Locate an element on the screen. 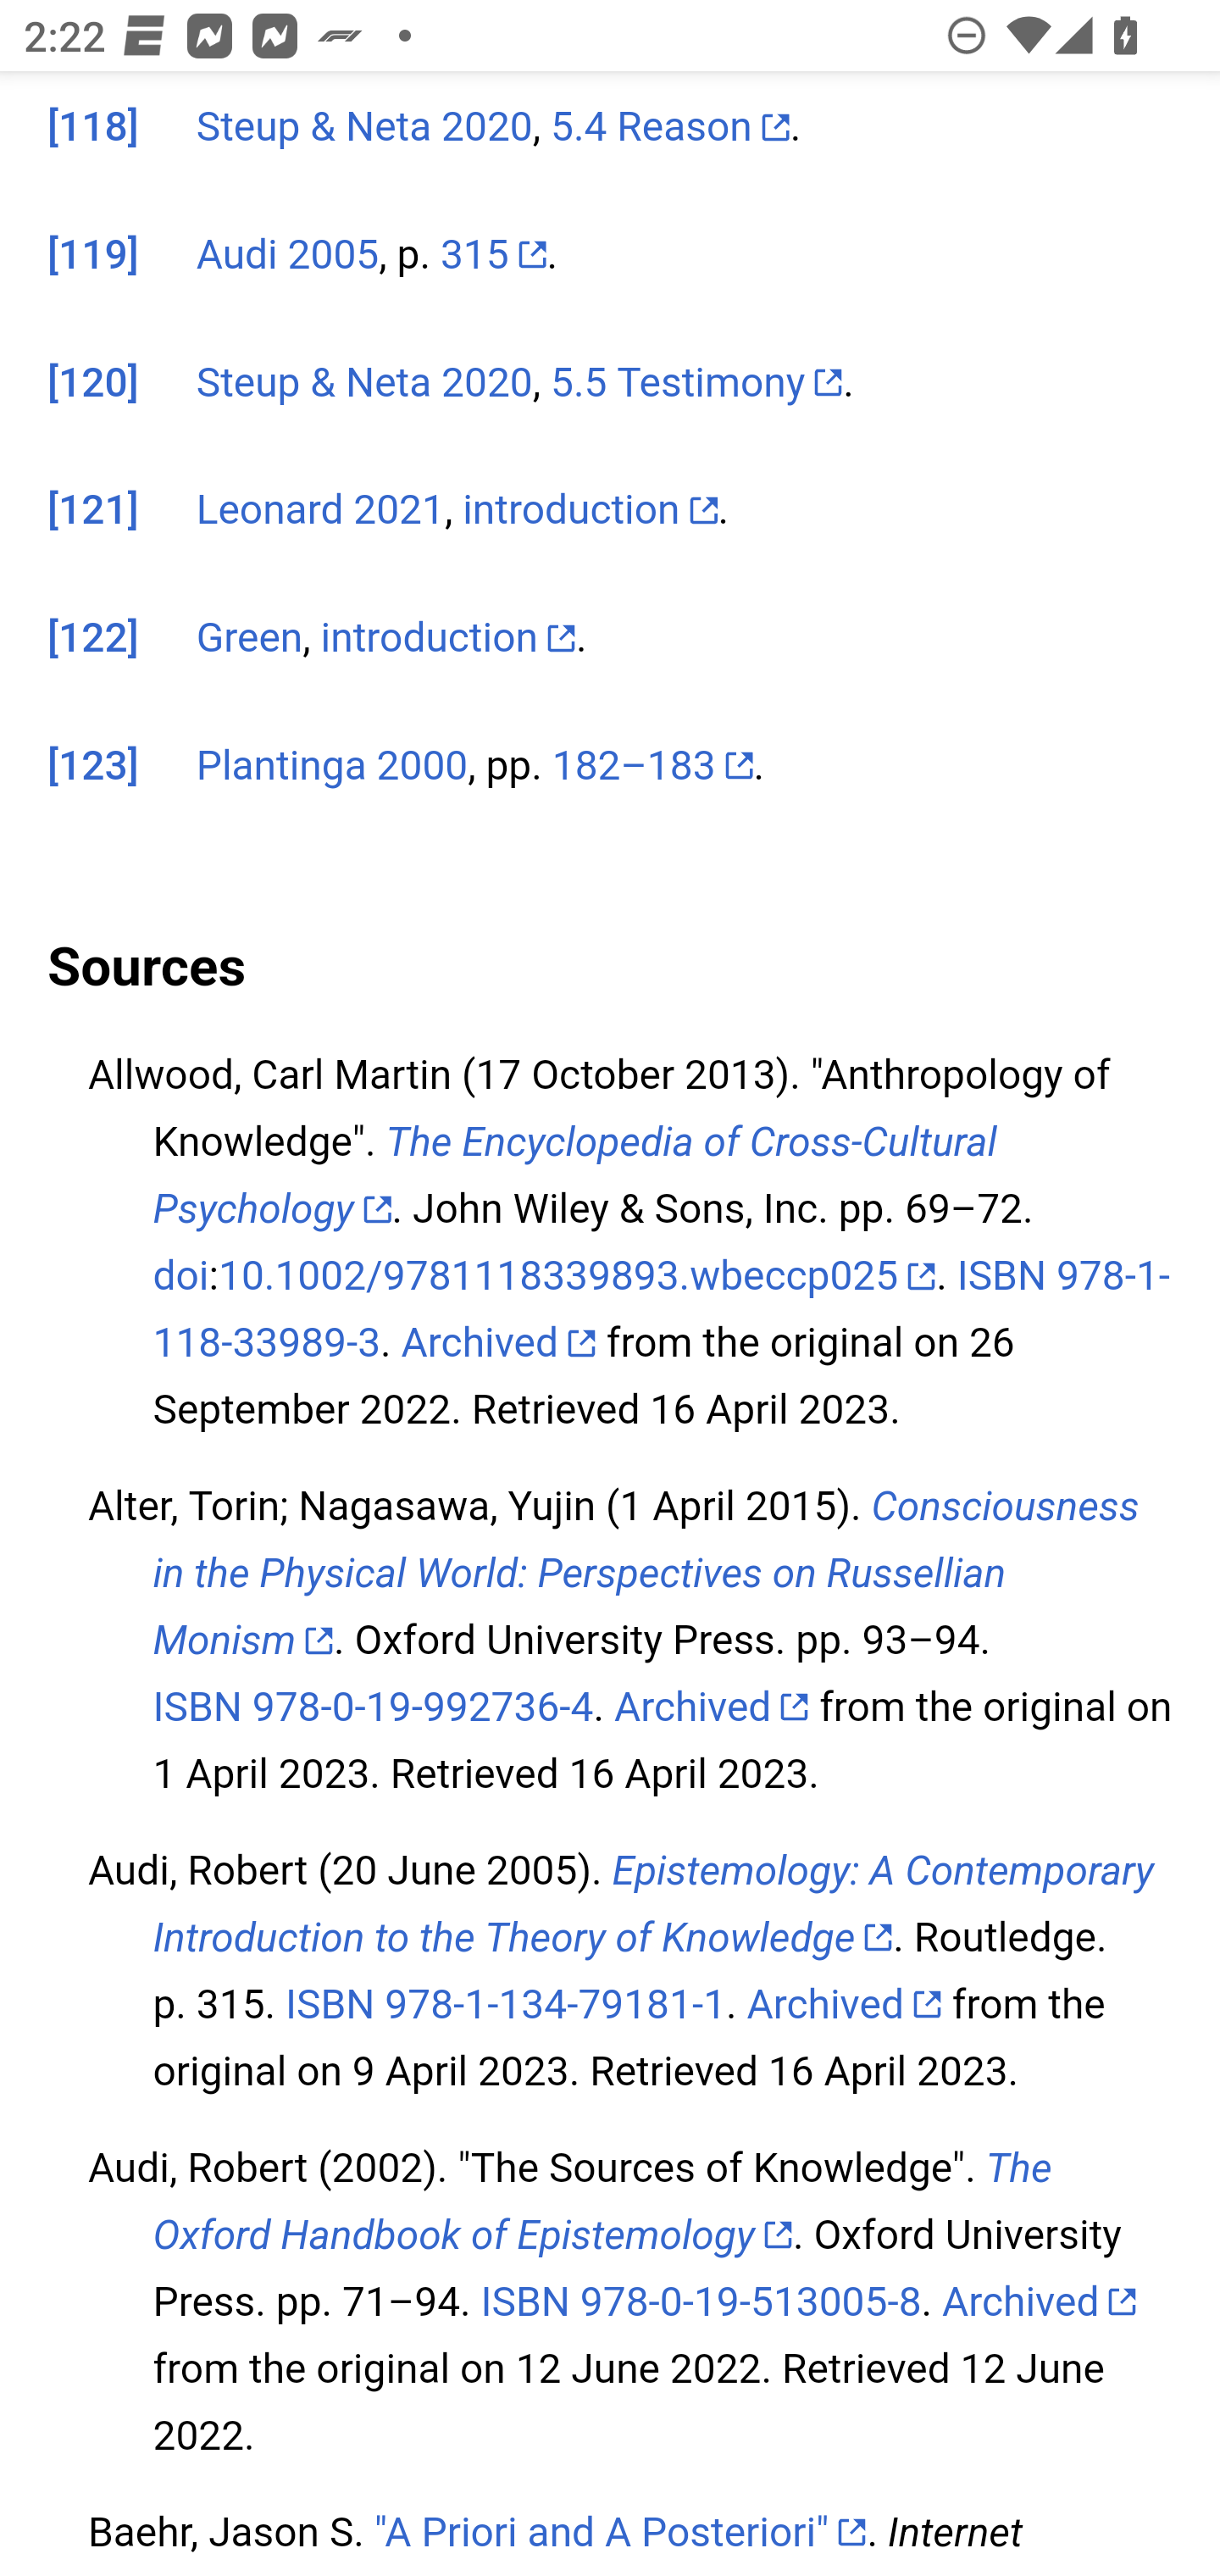 This screenshot has width=1220, height=2576. doi is located at coordinates (180, 1280).